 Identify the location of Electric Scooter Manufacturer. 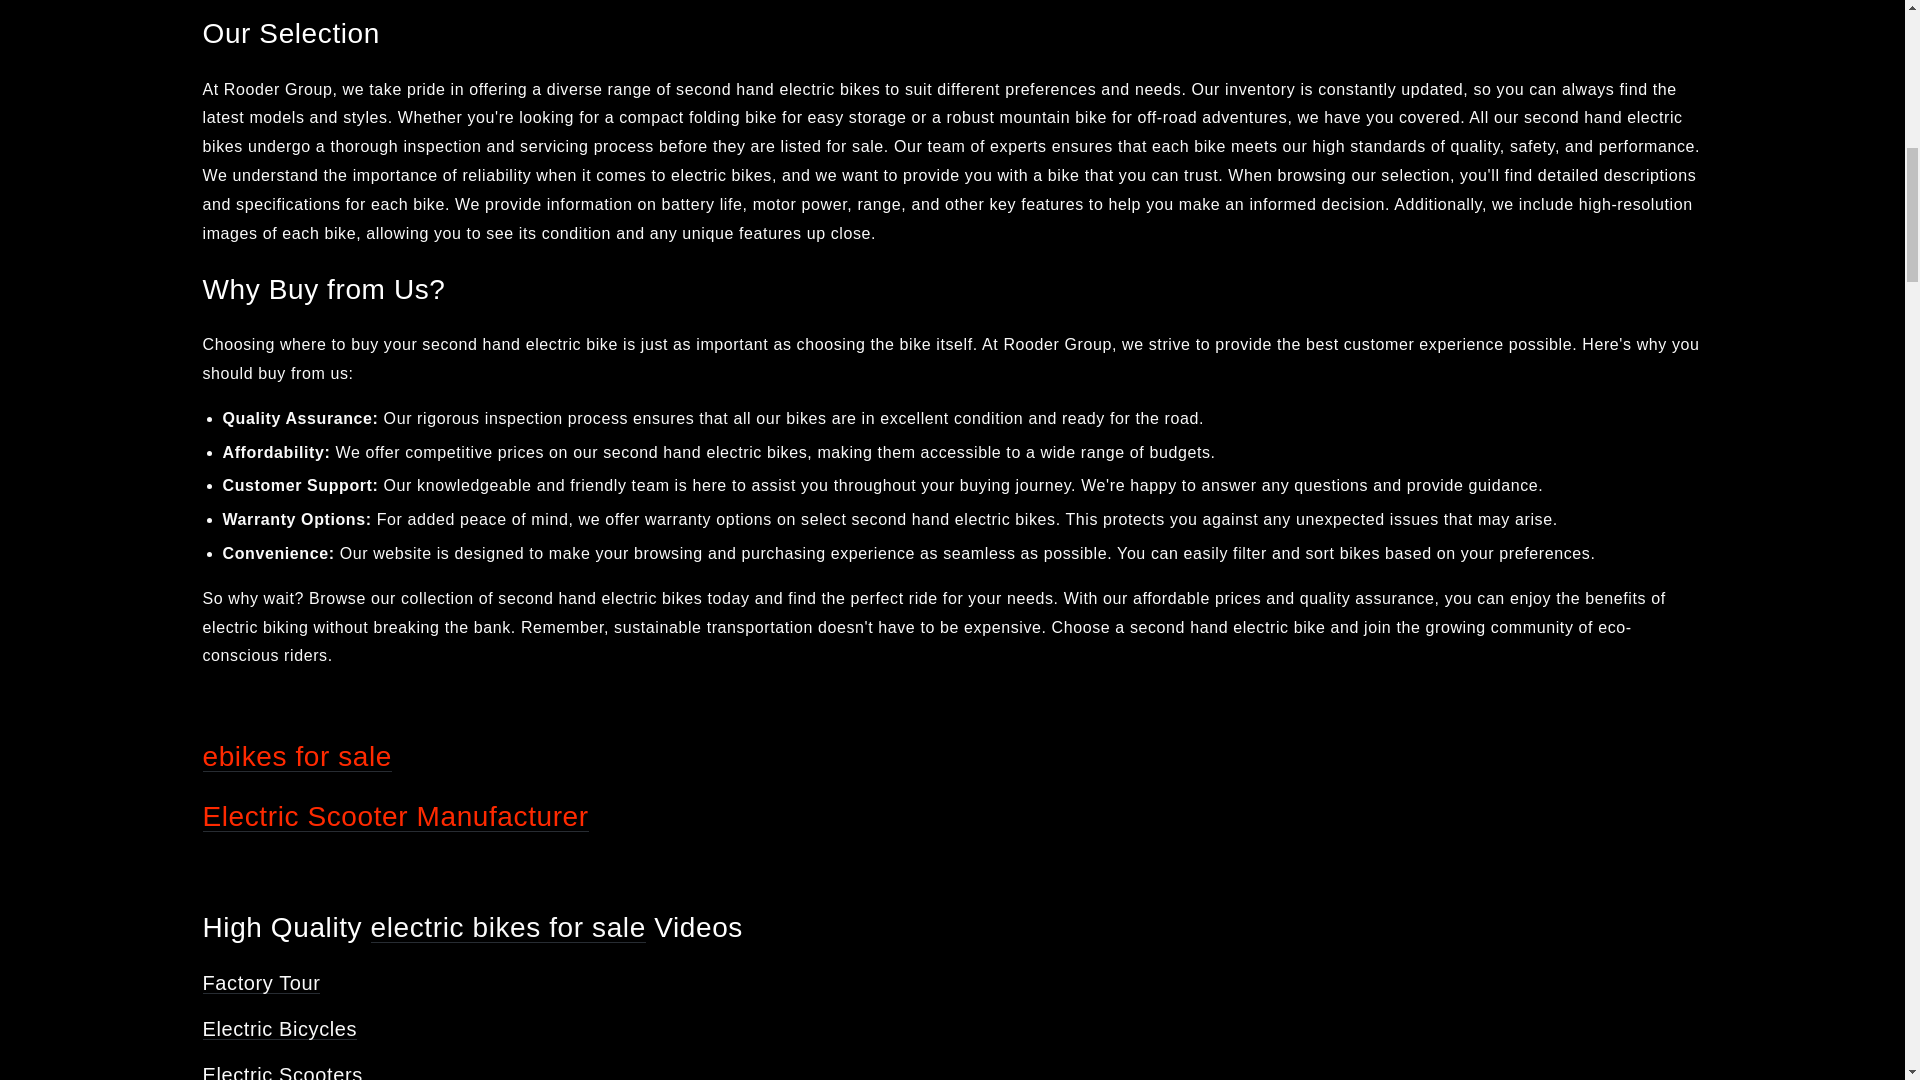
(394, 816).